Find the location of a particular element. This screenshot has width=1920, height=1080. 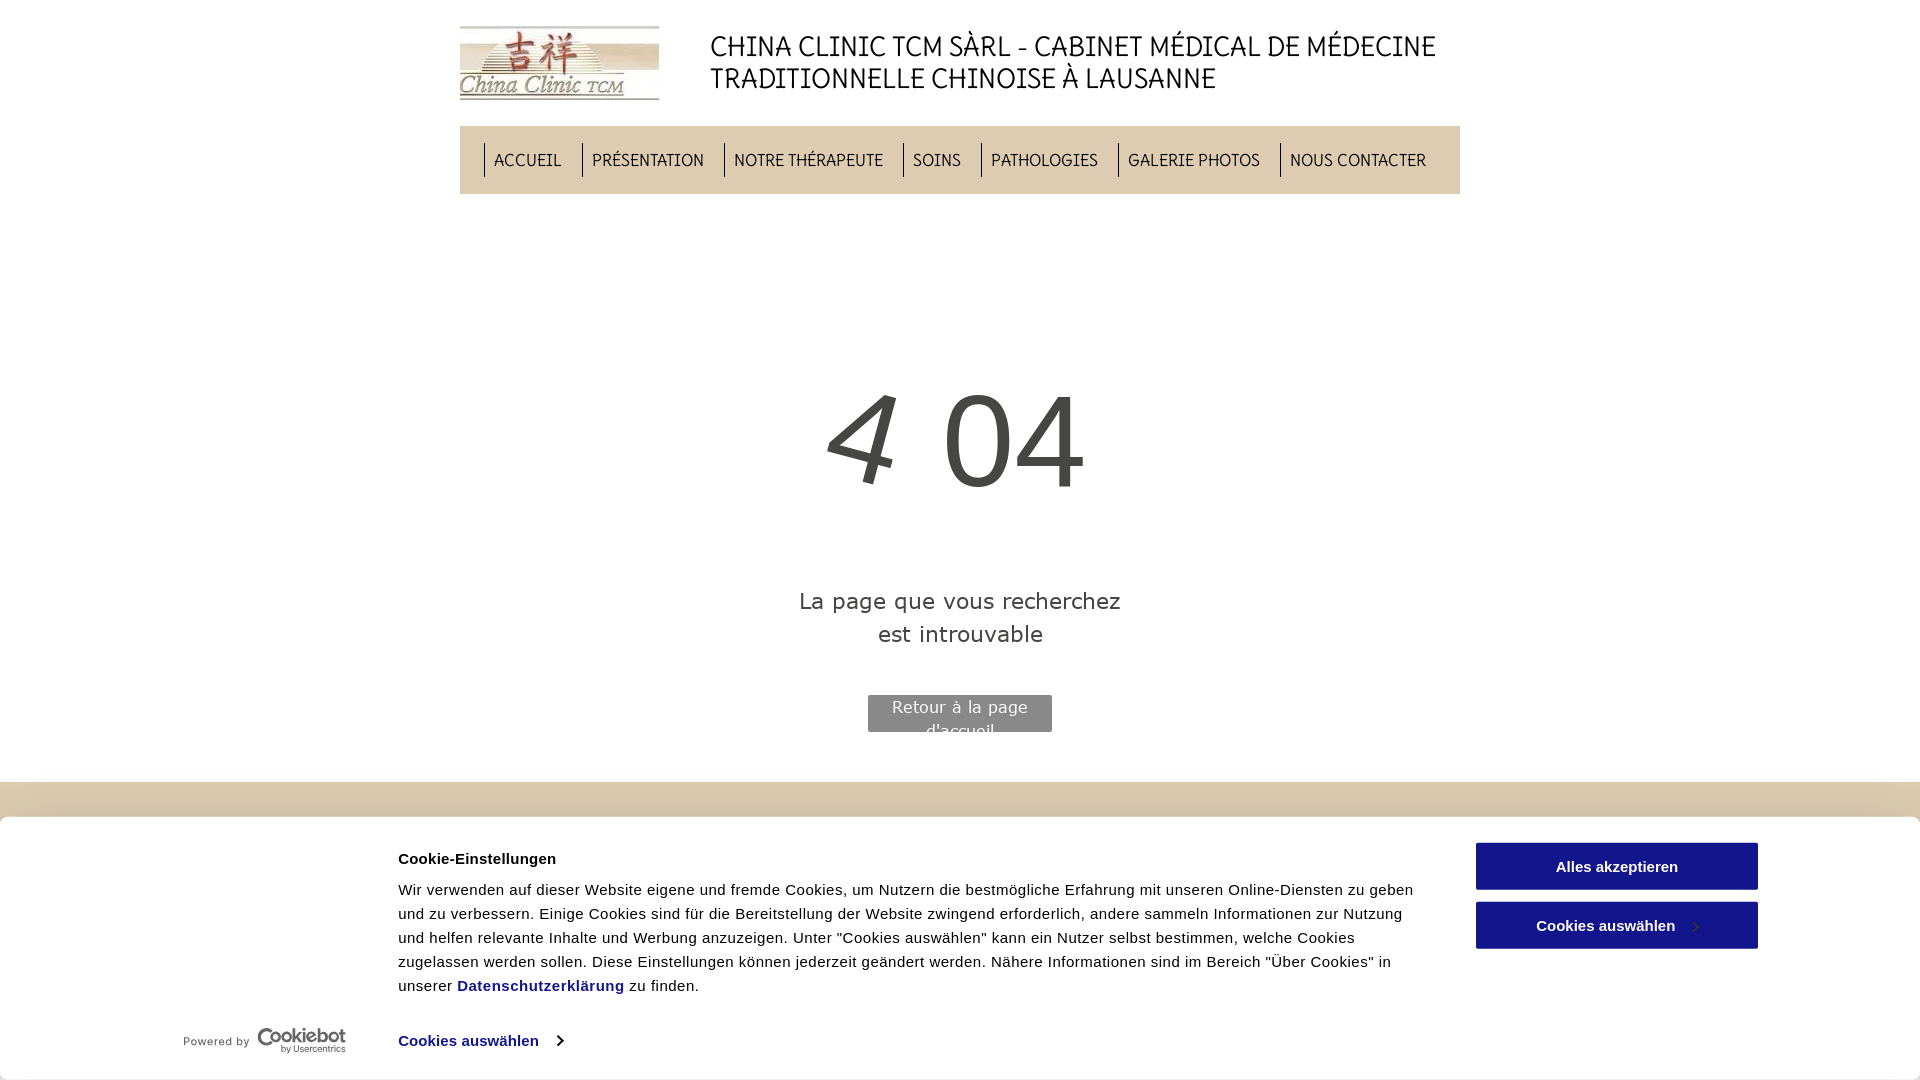

Alles akzeptieren is located at coordinates (1617, 866).